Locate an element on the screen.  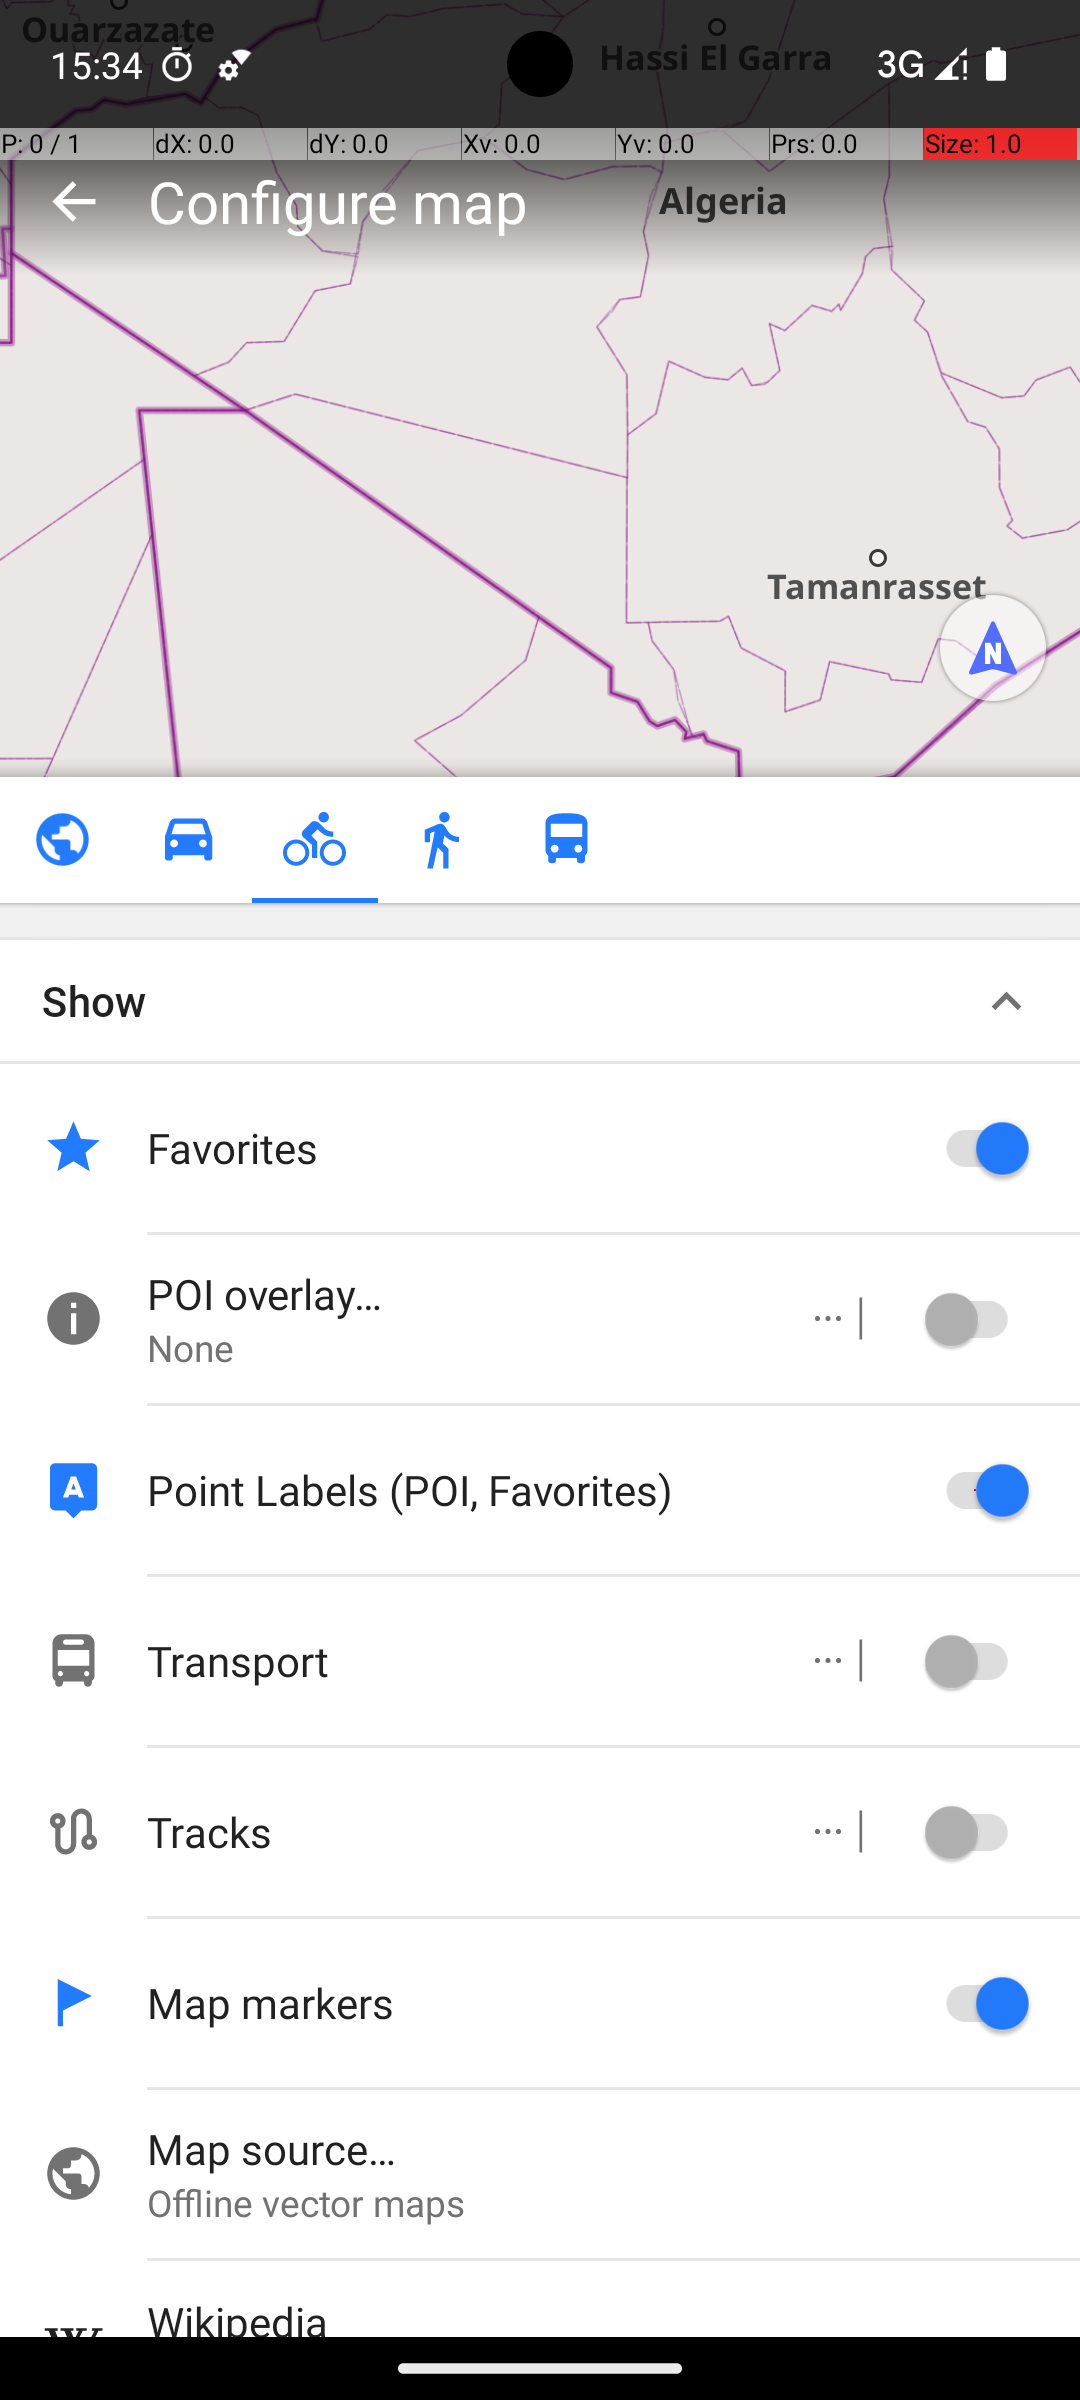
Cycling checked is located at coordinates (314, 840).